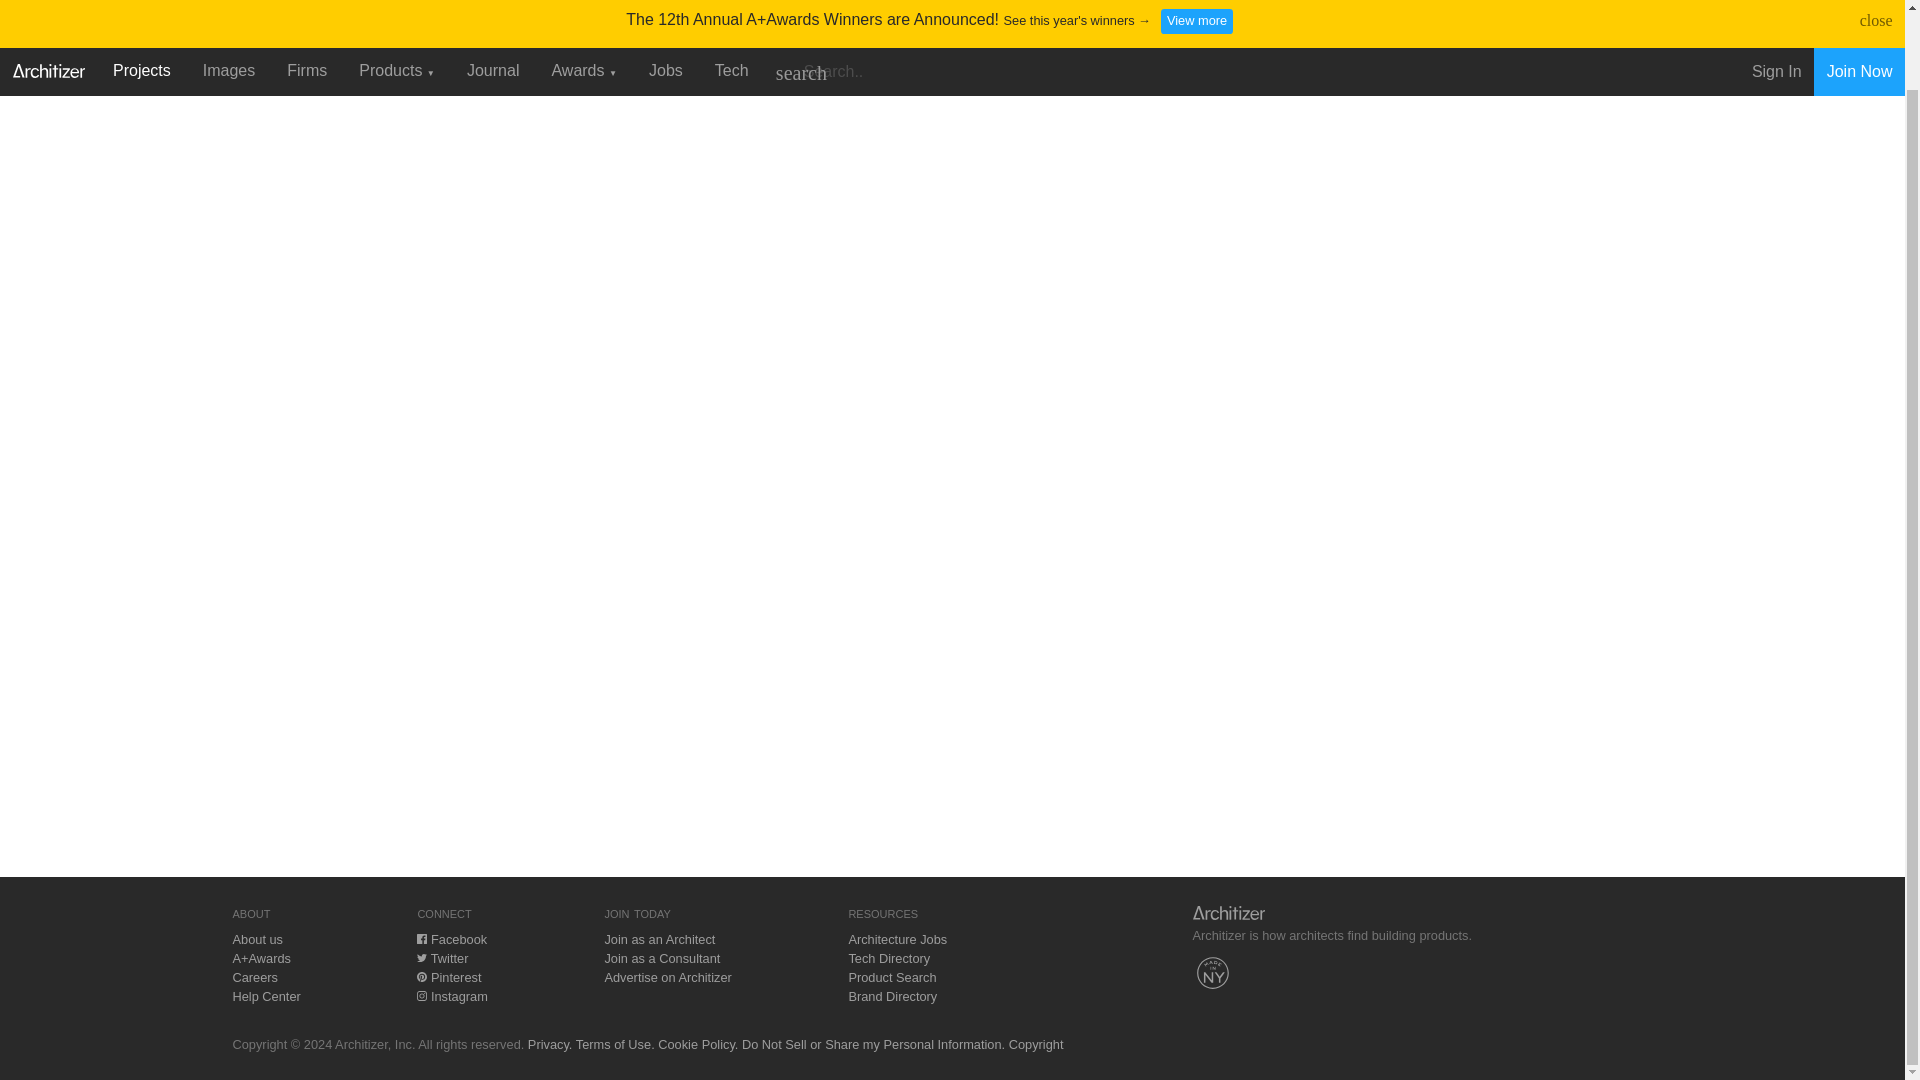  I want to click on Pinterest, so click(448, 976).